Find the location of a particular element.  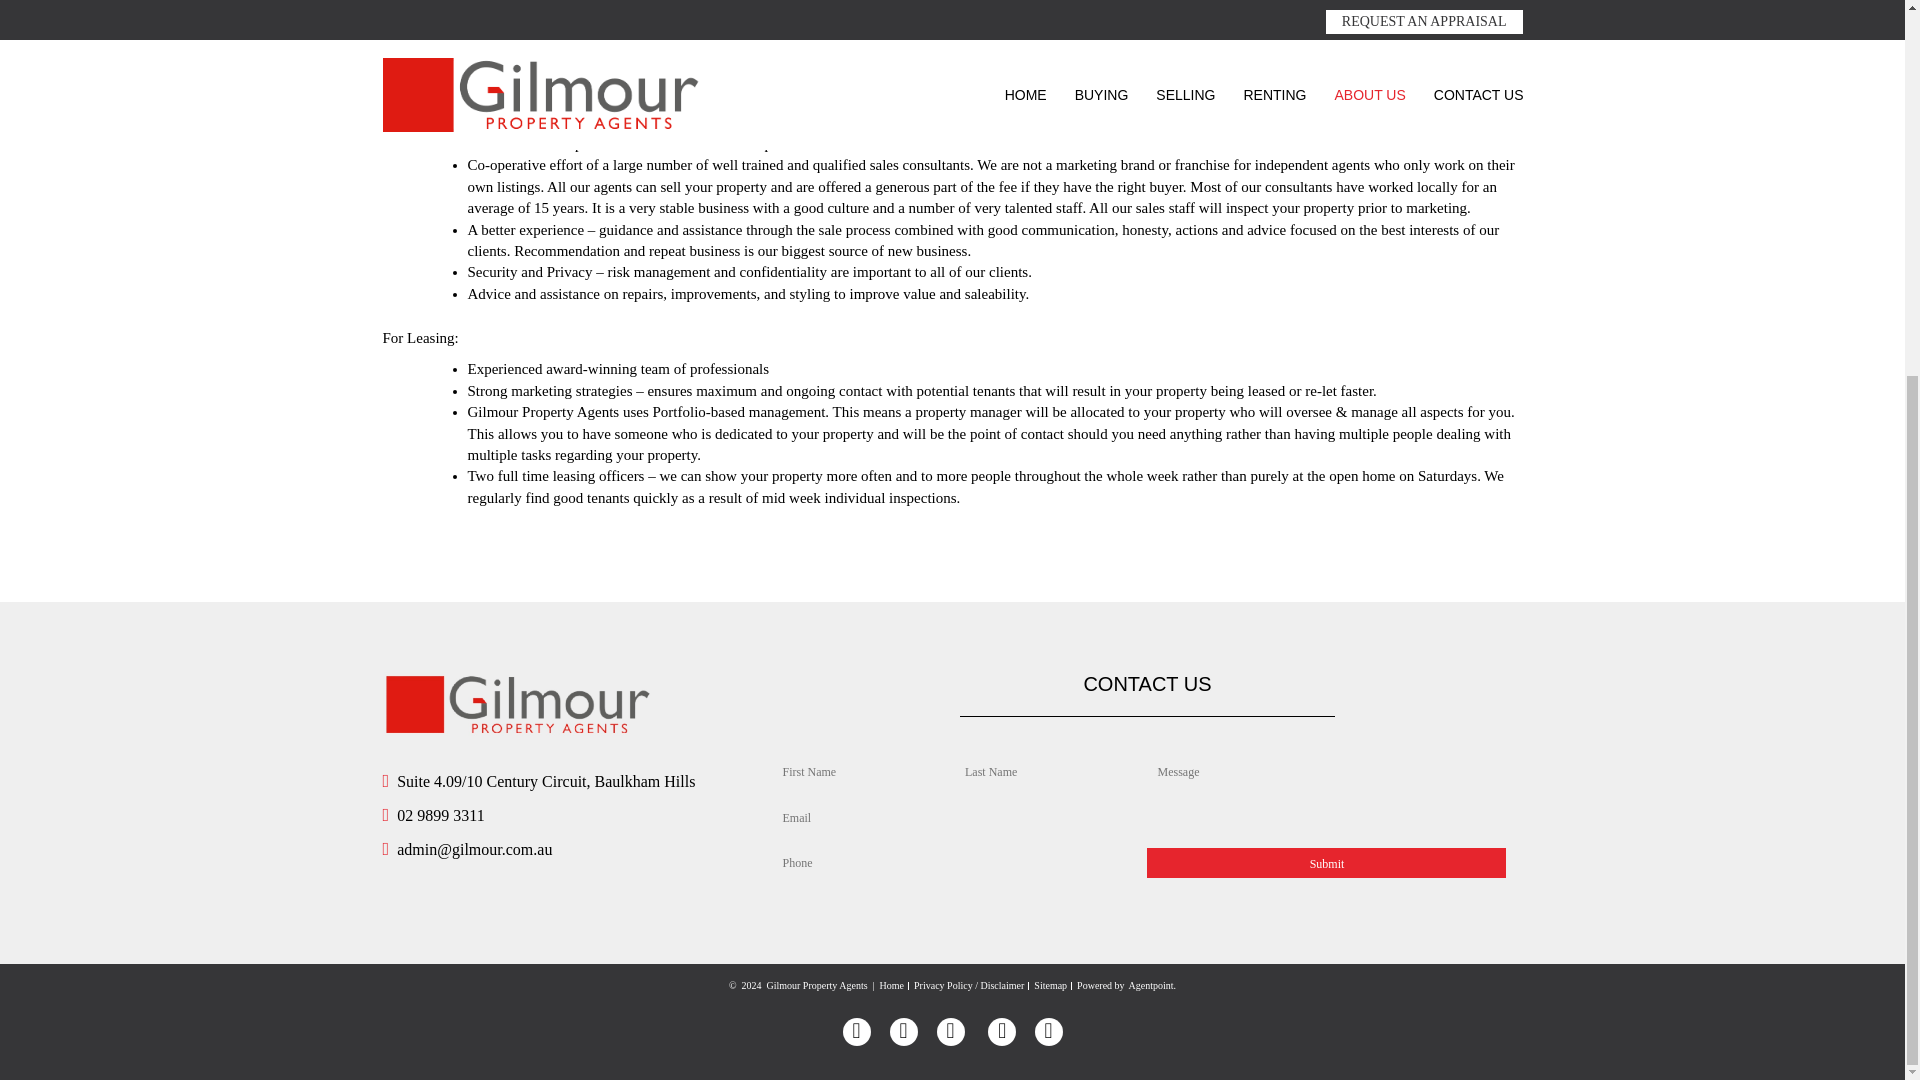

02 9899 3311 is located at coordinates (432, 815).